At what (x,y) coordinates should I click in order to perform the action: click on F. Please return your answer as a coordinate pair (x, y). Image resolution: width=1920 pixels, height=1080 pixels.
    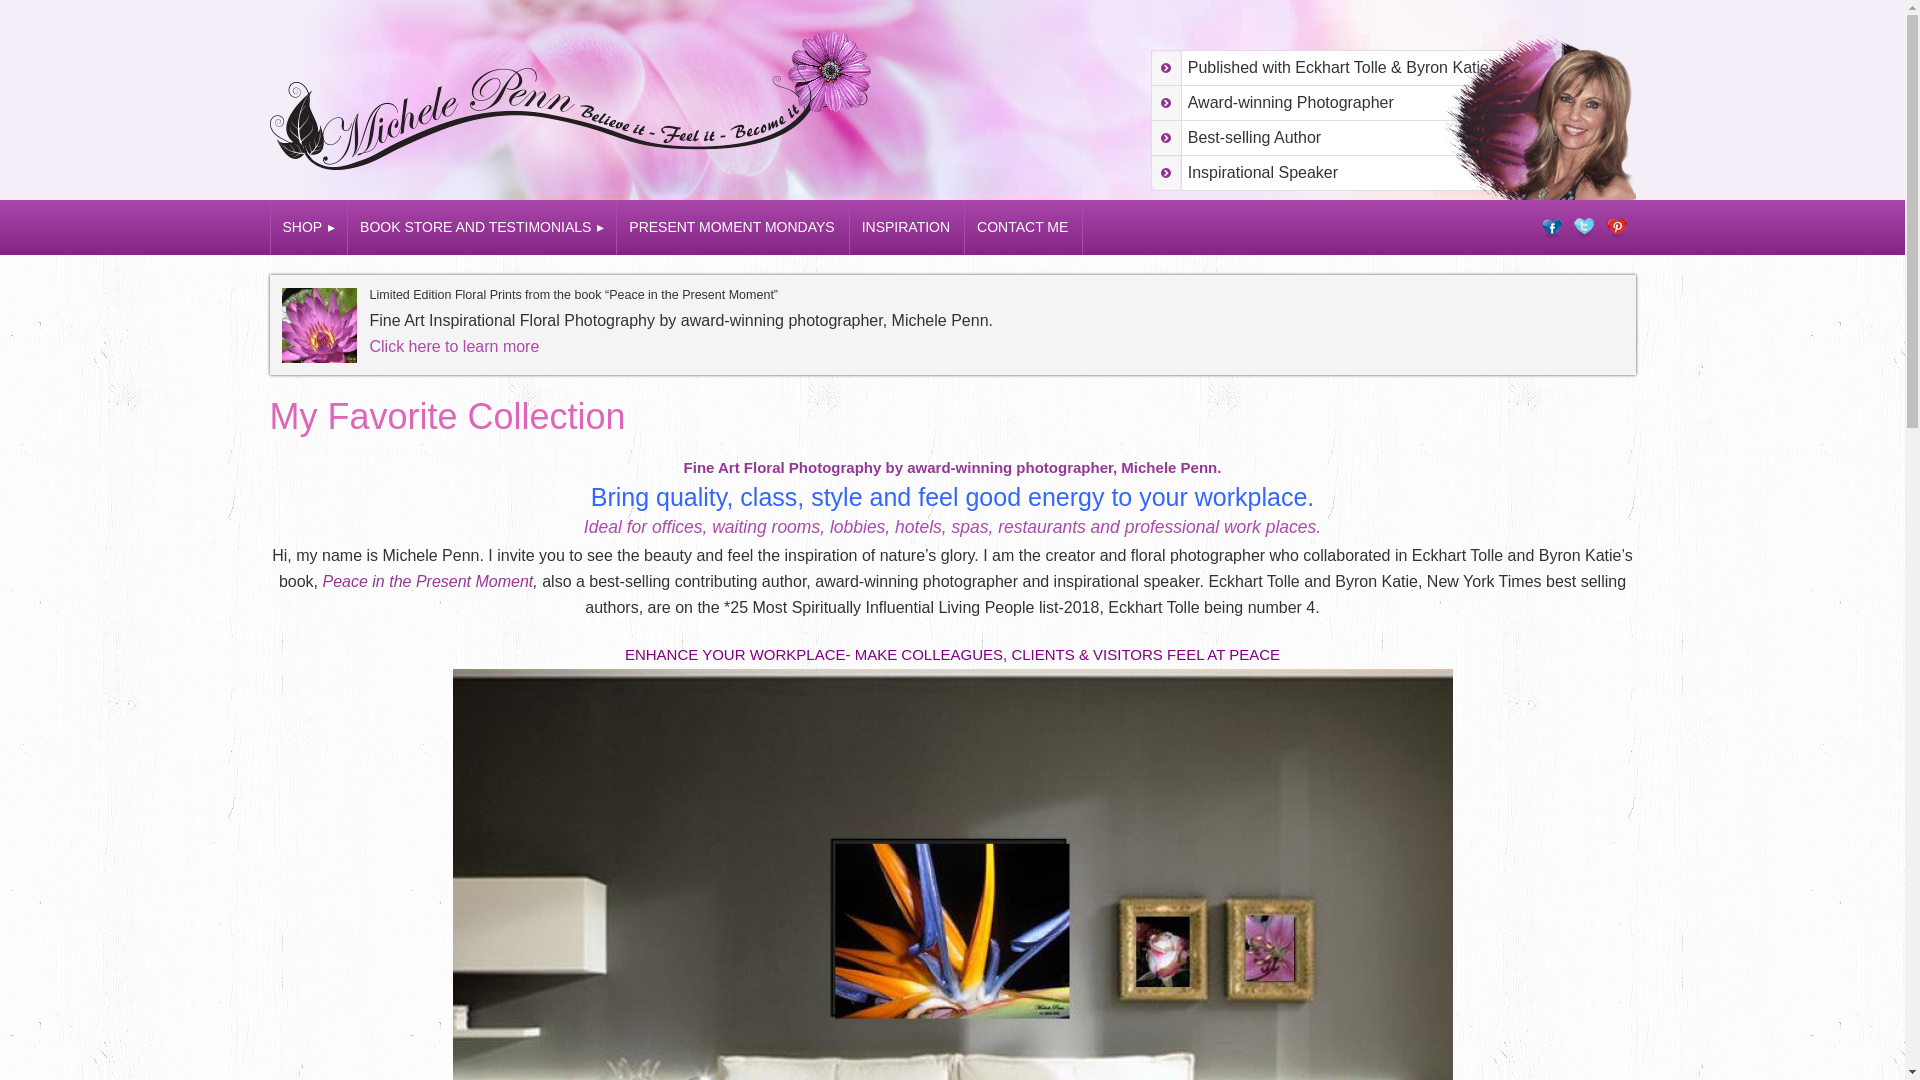
    Looking at the image, I should click on (1552, 228).